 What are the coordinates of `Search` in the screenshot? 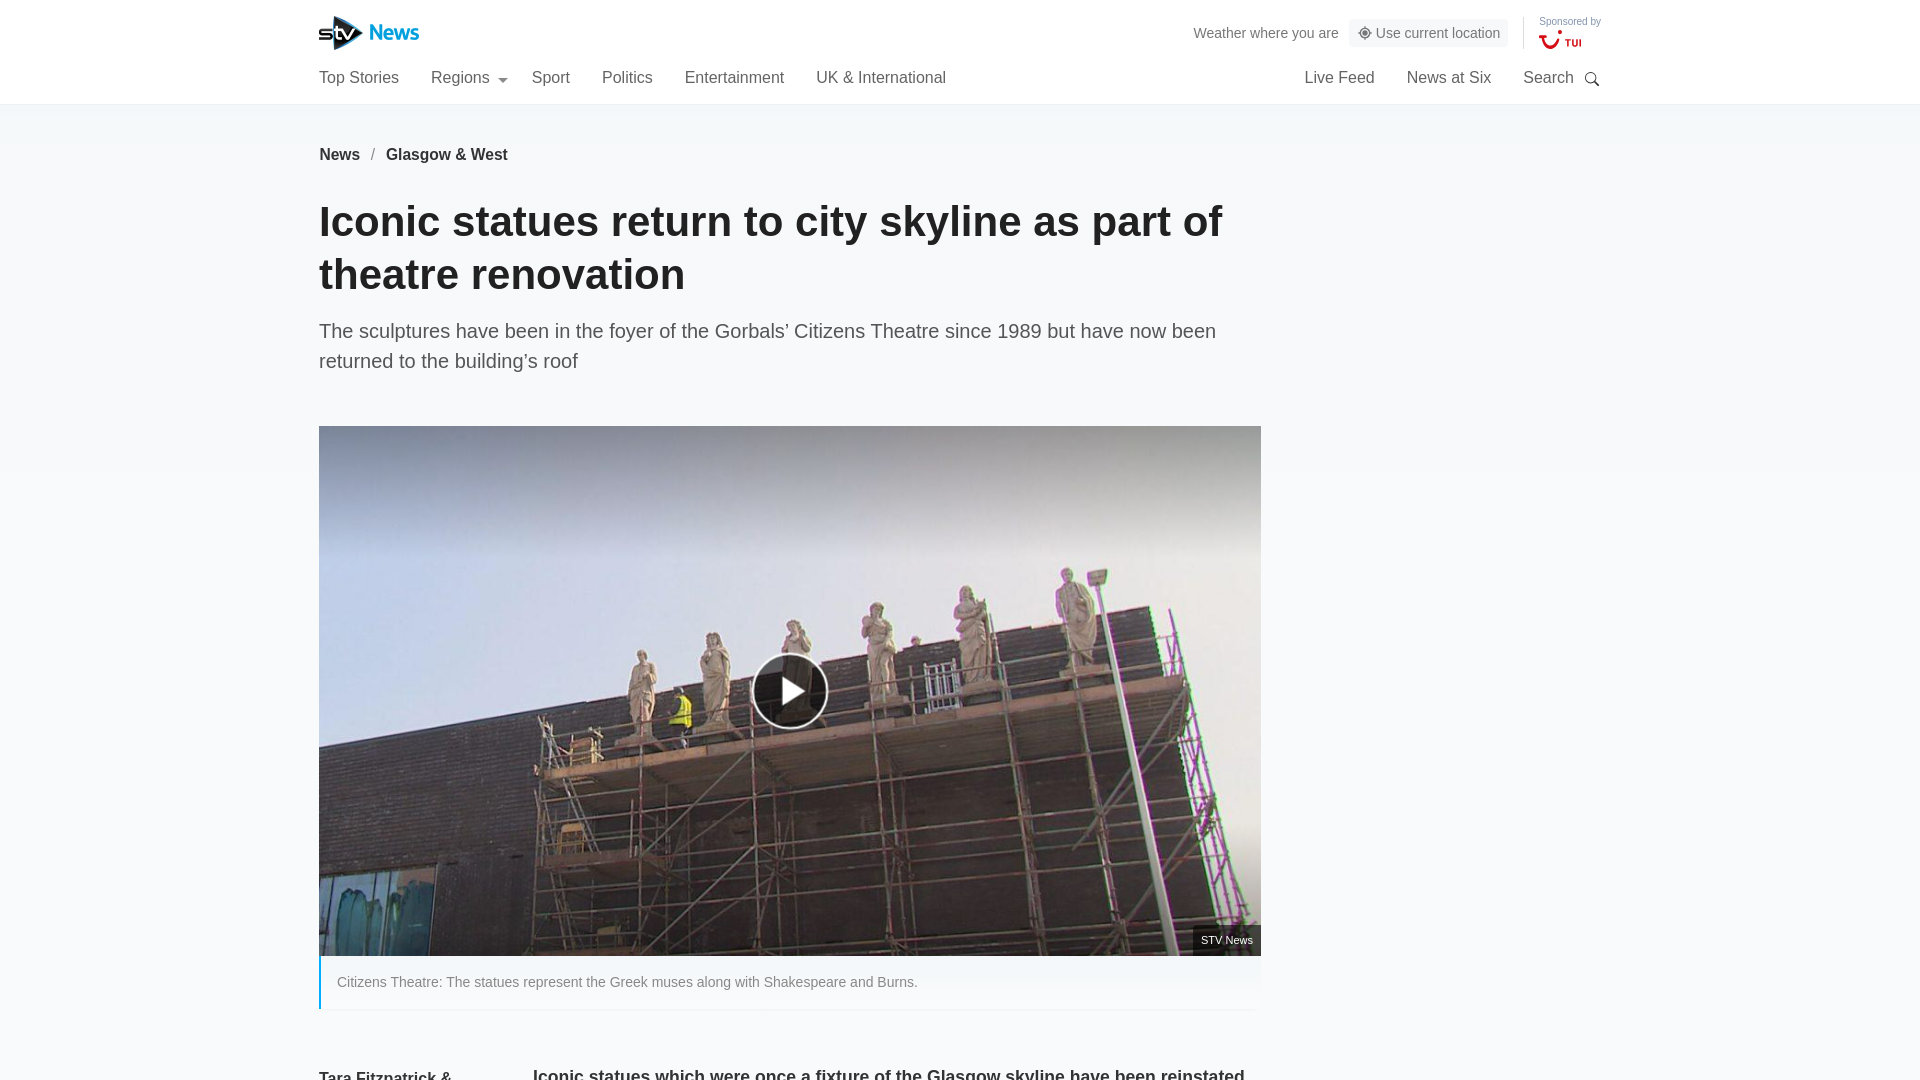 It's located at (1592, 78).